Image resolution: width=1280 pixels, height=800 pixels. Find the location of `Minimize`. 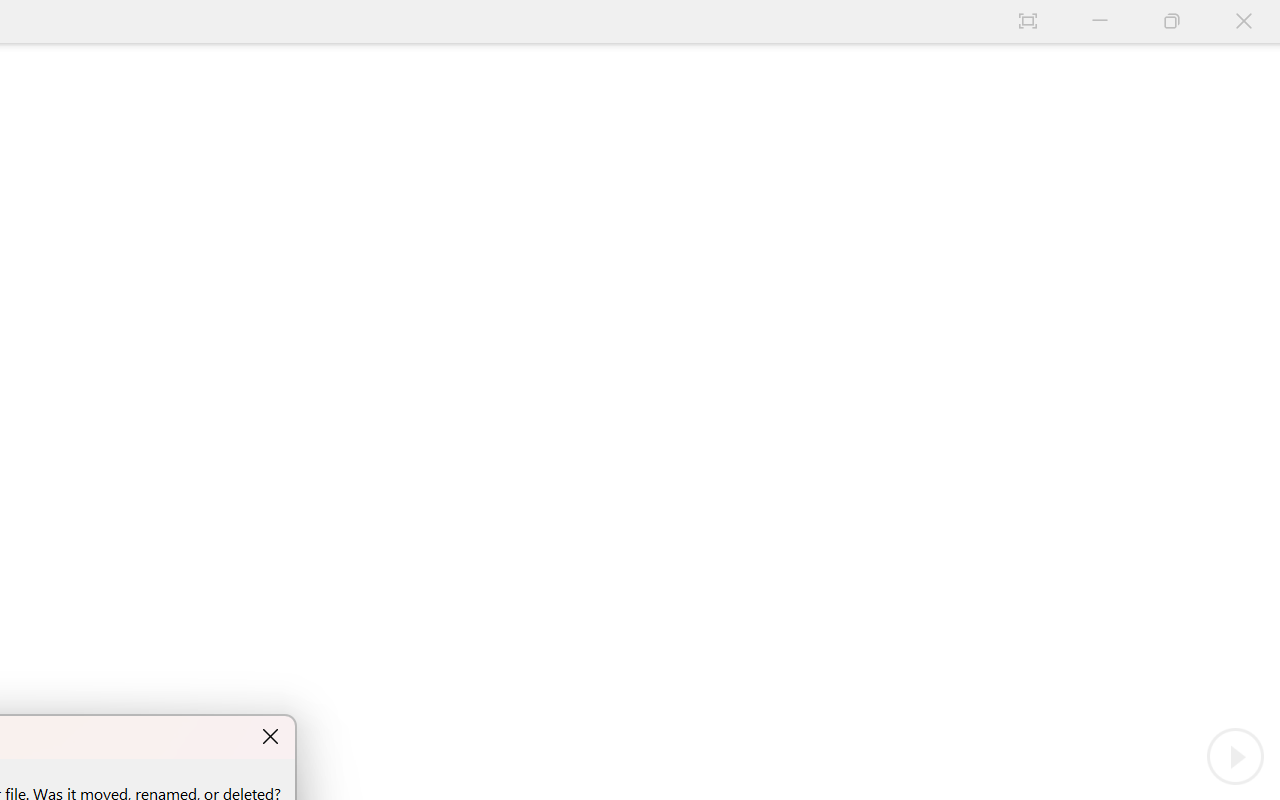

Minimize is located at coordinates (1100, 22).